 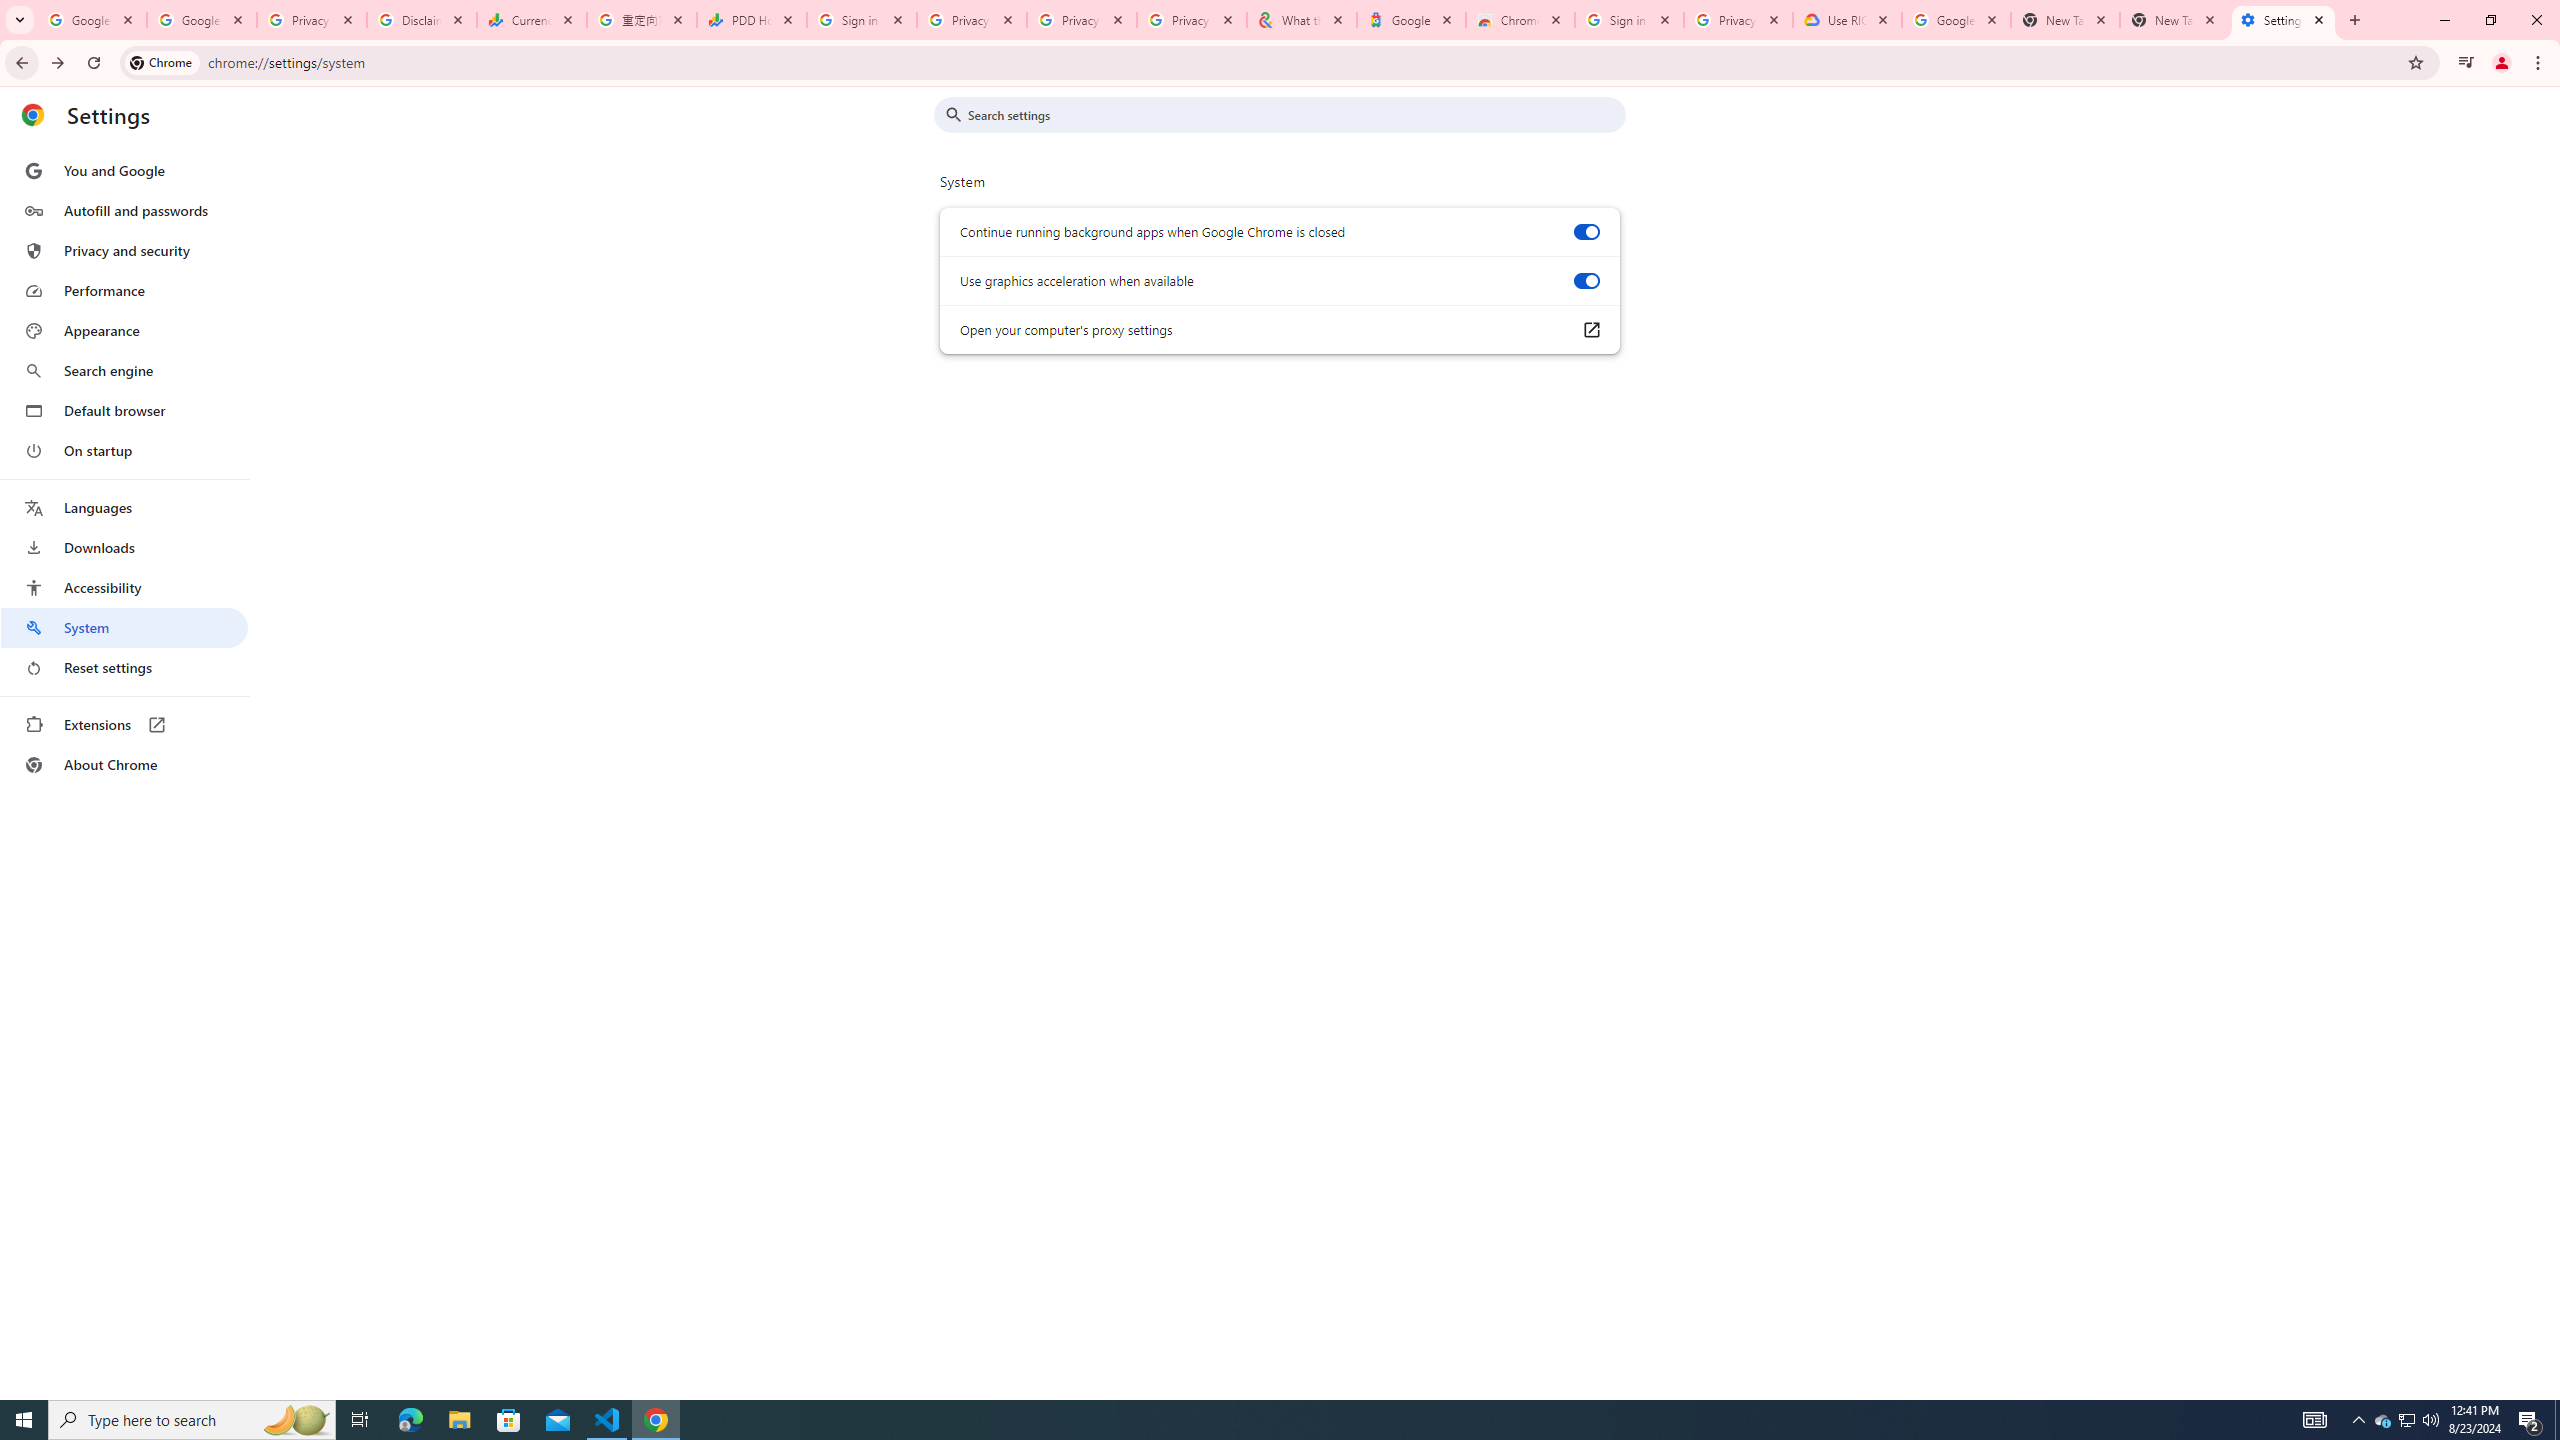 I want to click on Appearance, so click(x=124, y=331).